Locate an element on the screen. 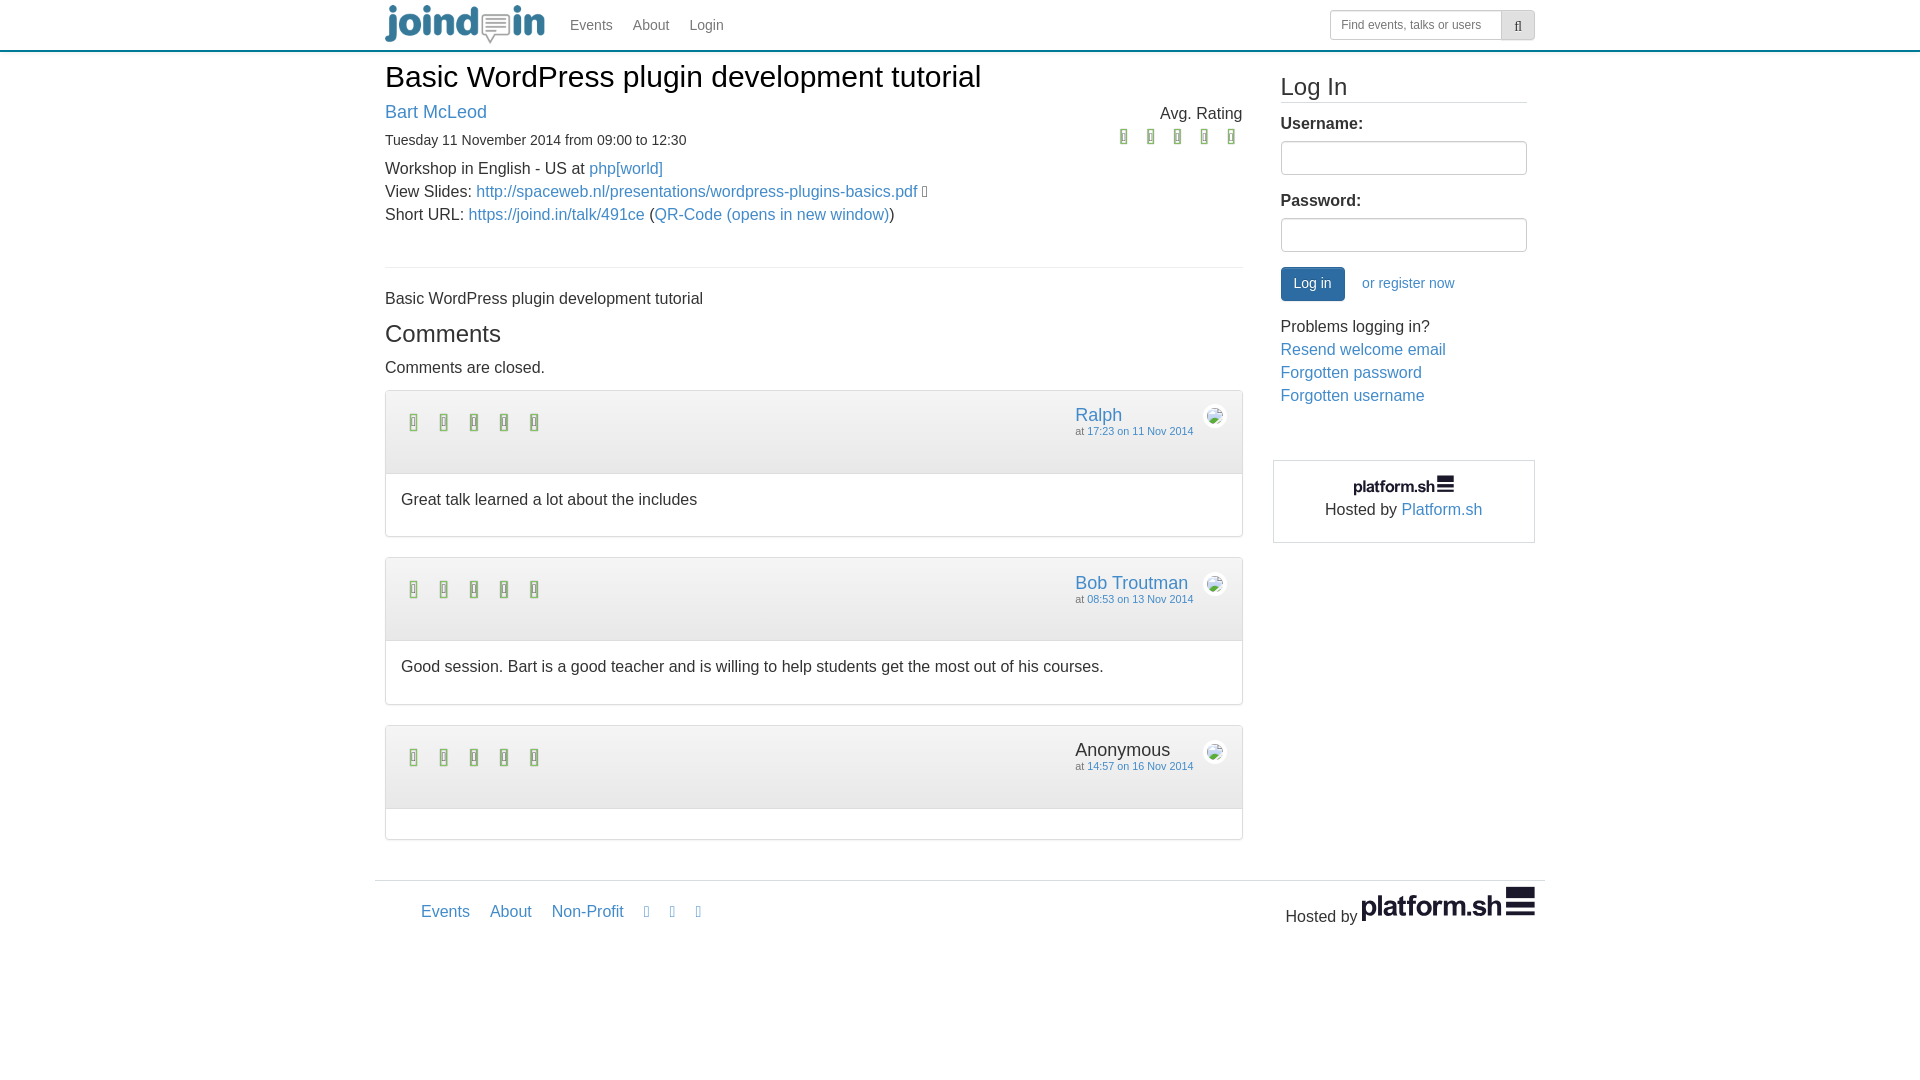 Image resolution: width=1920 pixels, height=1080 pixels. Rated 5 is located at coordinates (608, 422).